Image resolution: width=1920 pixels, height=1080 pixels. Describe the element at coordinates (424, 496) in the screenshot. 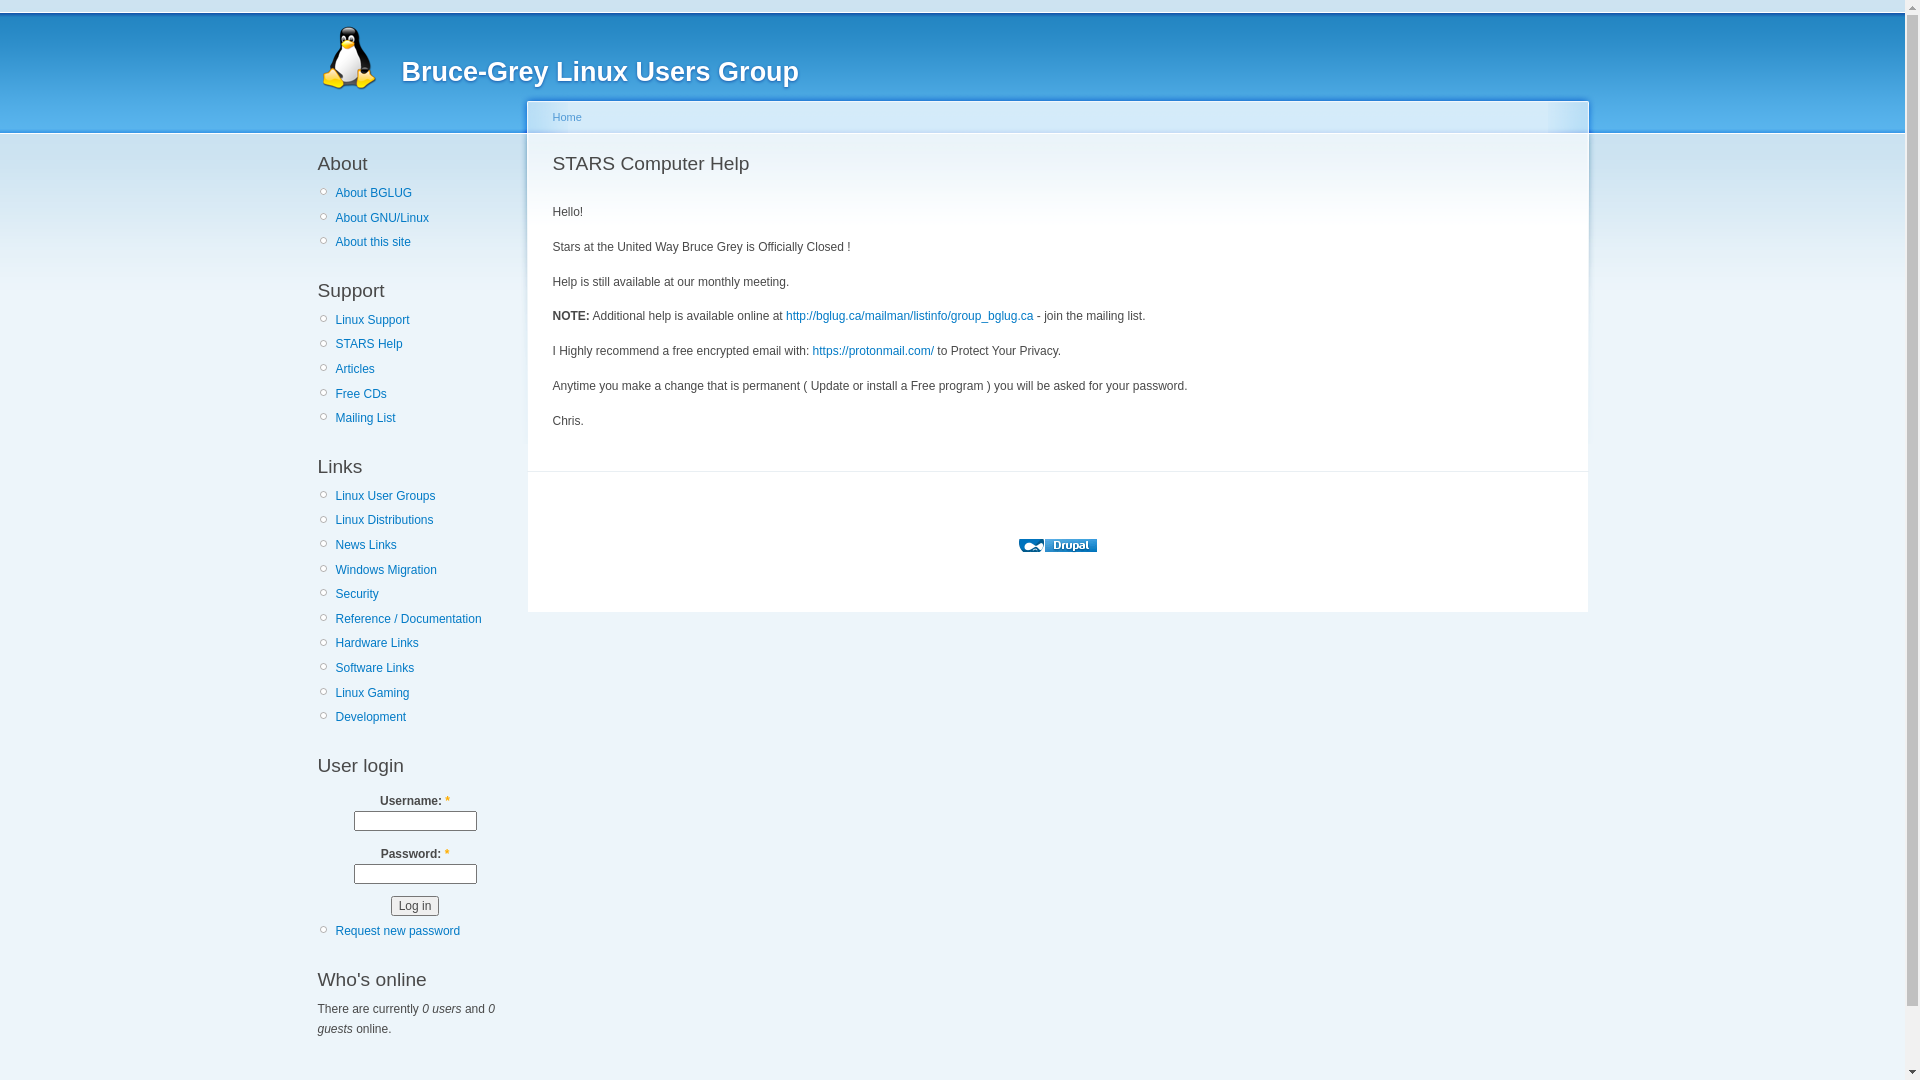

I see `Linux User Groups` at that location.